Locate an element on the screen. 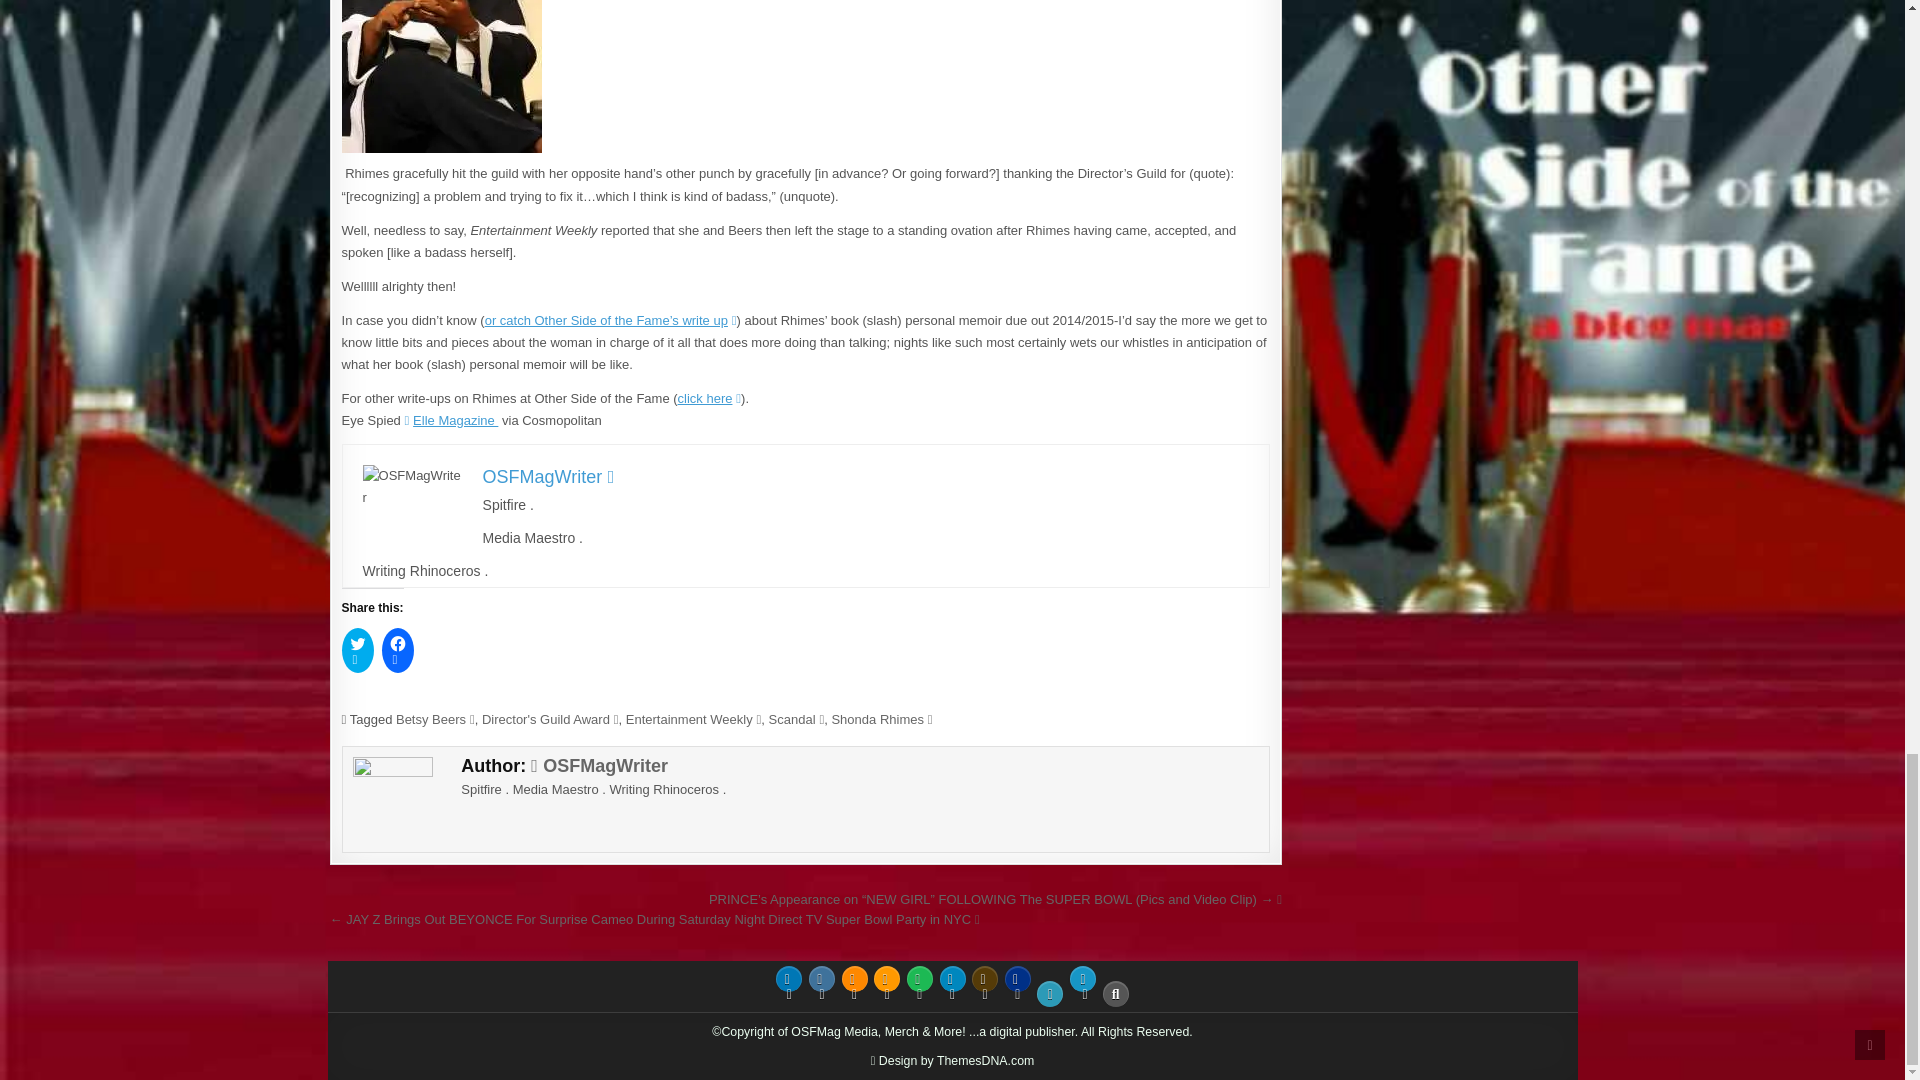 This screenshot has width=1920, height=1080. Betsy Beers is located at coordinates (434, 718).